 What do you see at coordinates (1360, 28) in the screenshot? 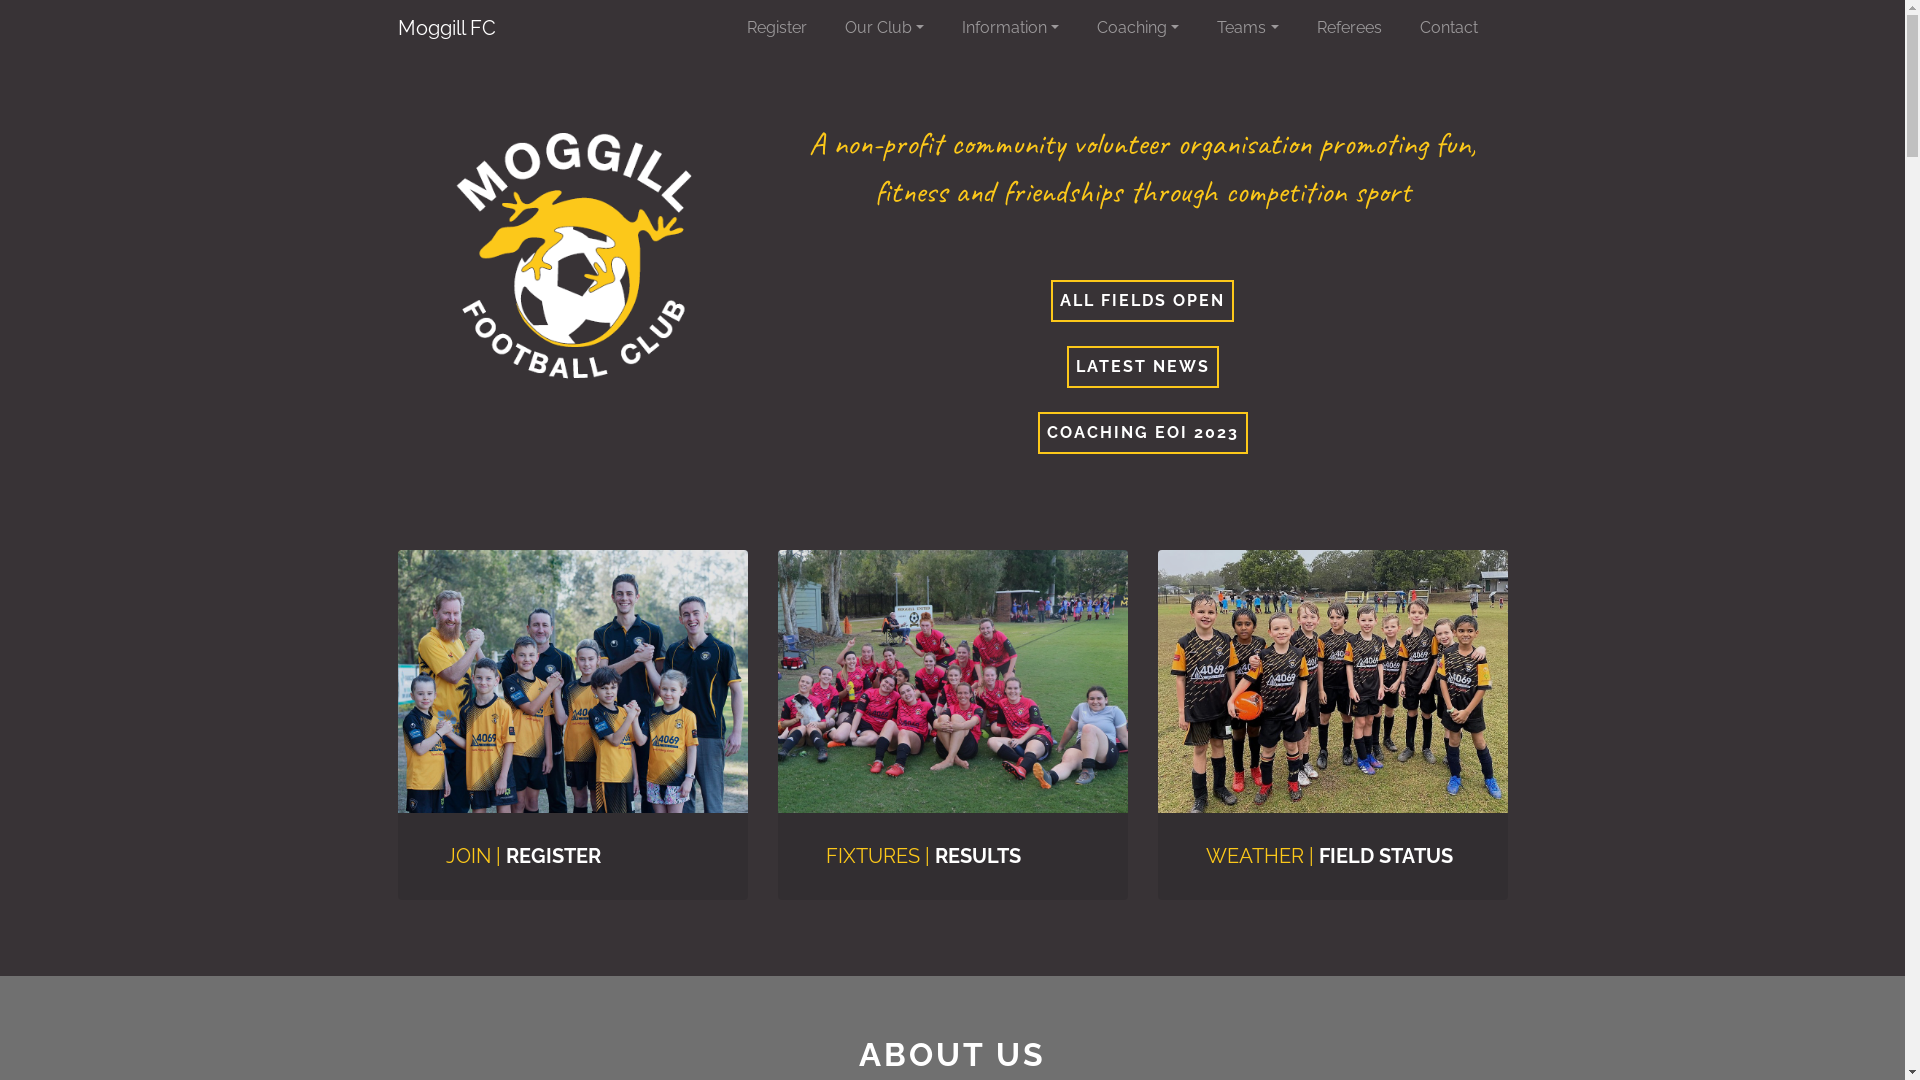
I see `Referees` at bounding box center [1360, 28].